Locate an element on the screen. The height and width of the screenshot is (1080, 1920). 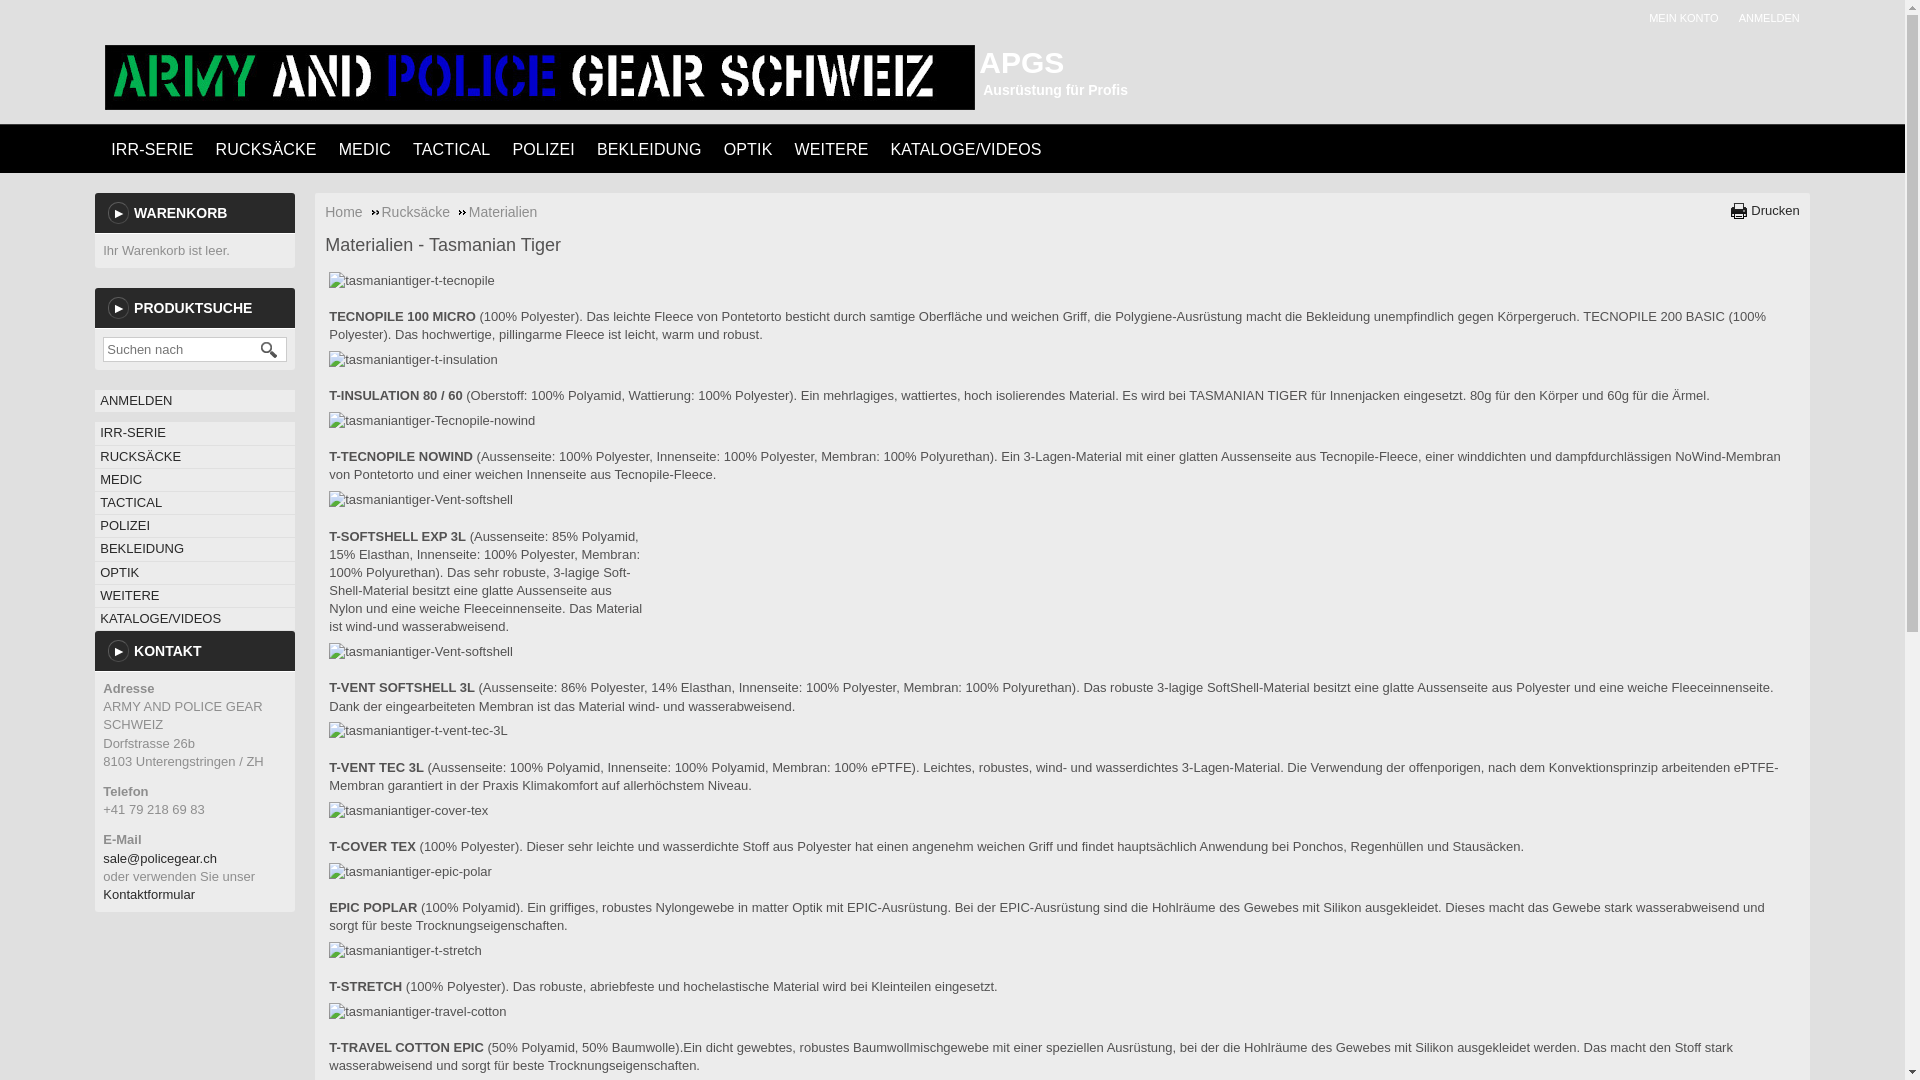
sale@policegear.ch is located at coordinates (160, 858).